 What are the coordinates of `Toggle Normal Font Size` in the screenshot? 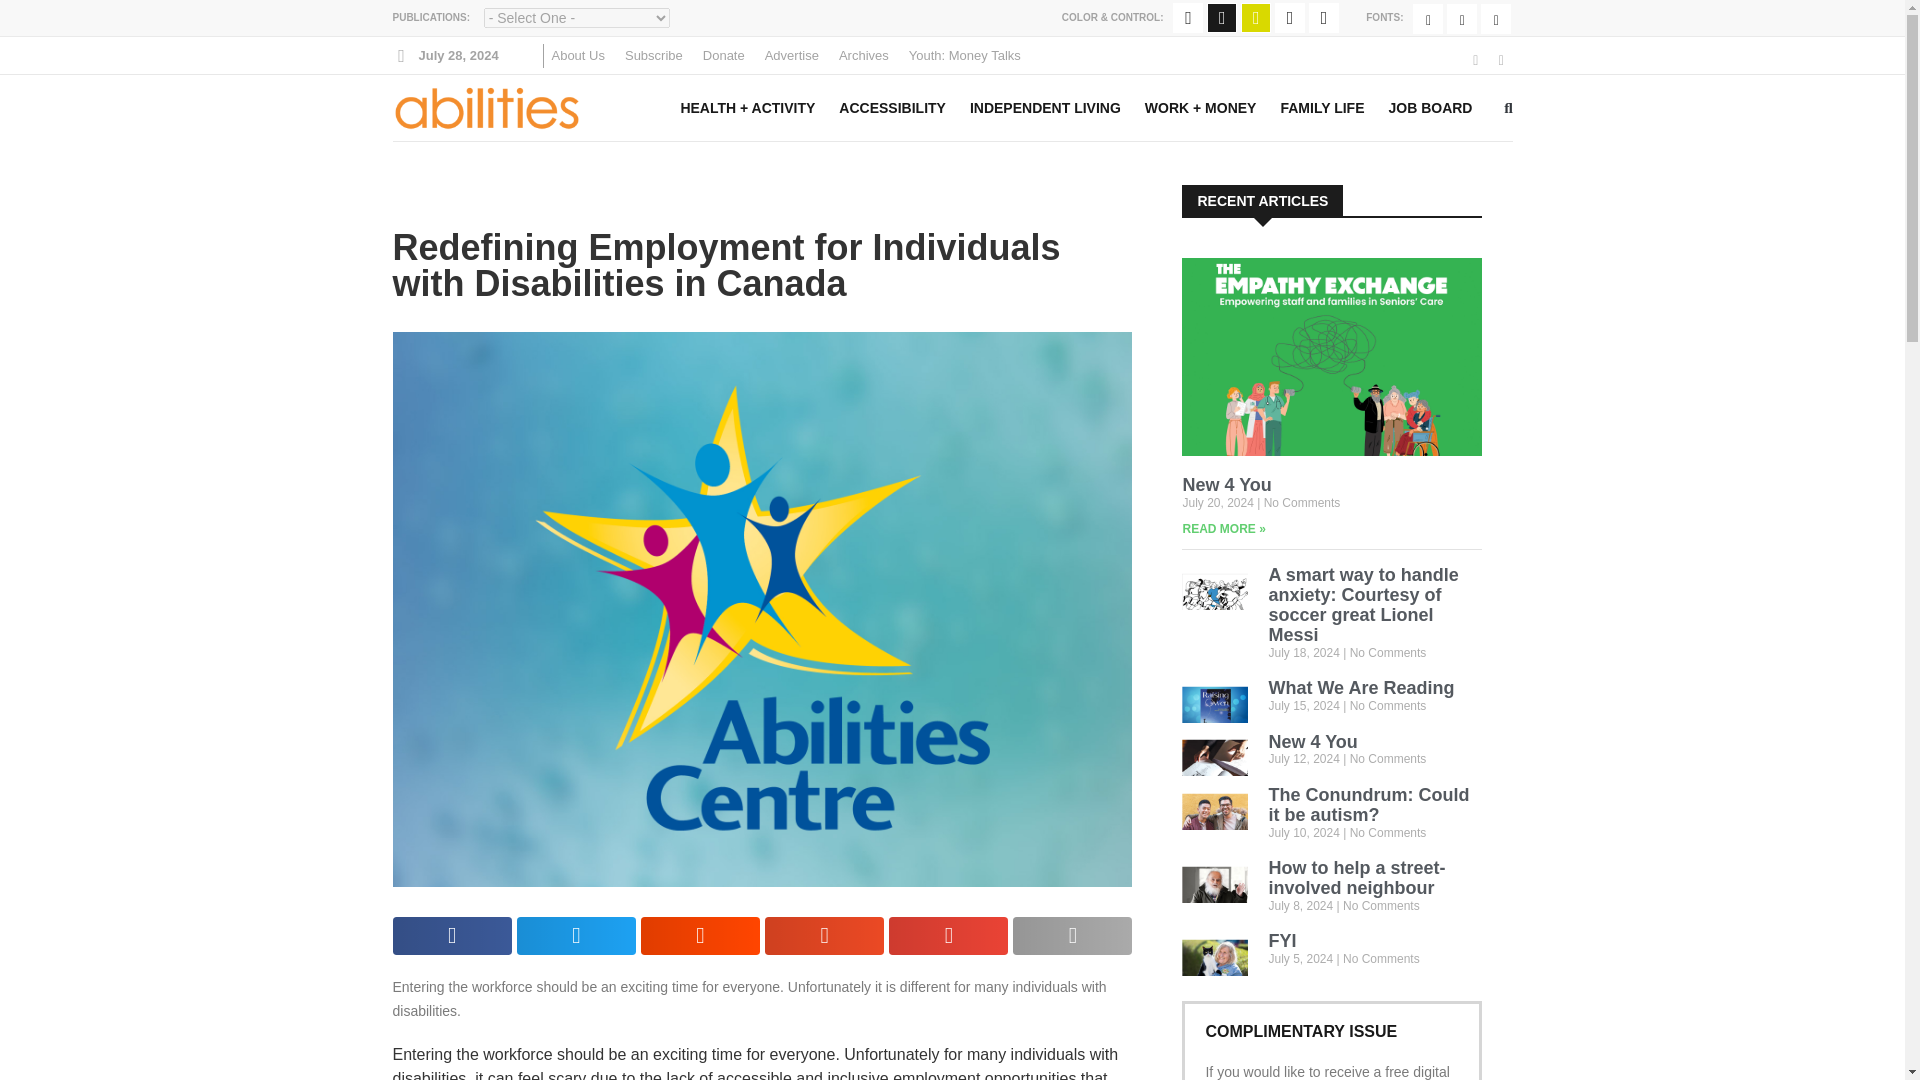 It's located at (1428, 18).